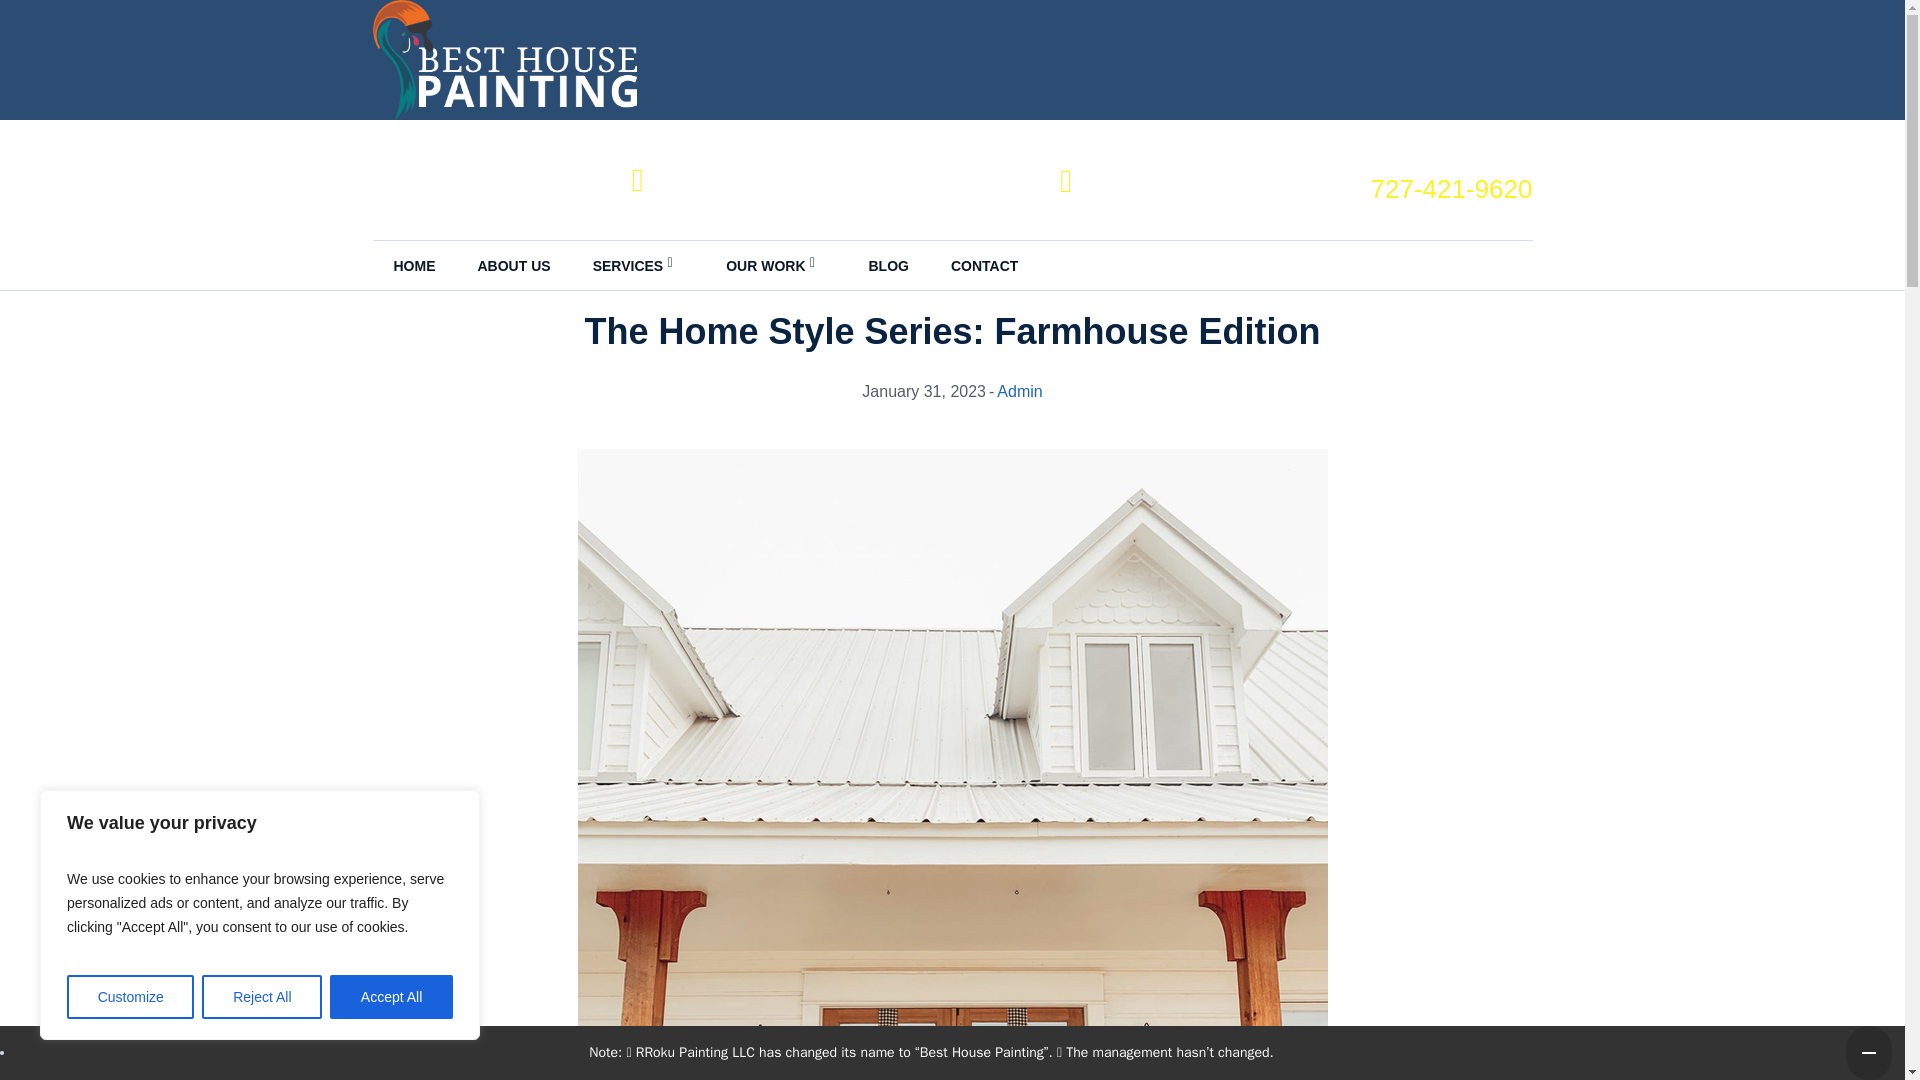 Image resolution: width=1920 pixels, height=1080 pixels. Describe the element at coordinates (888, 266) in the screenshot. I see `BLOG` at that location.